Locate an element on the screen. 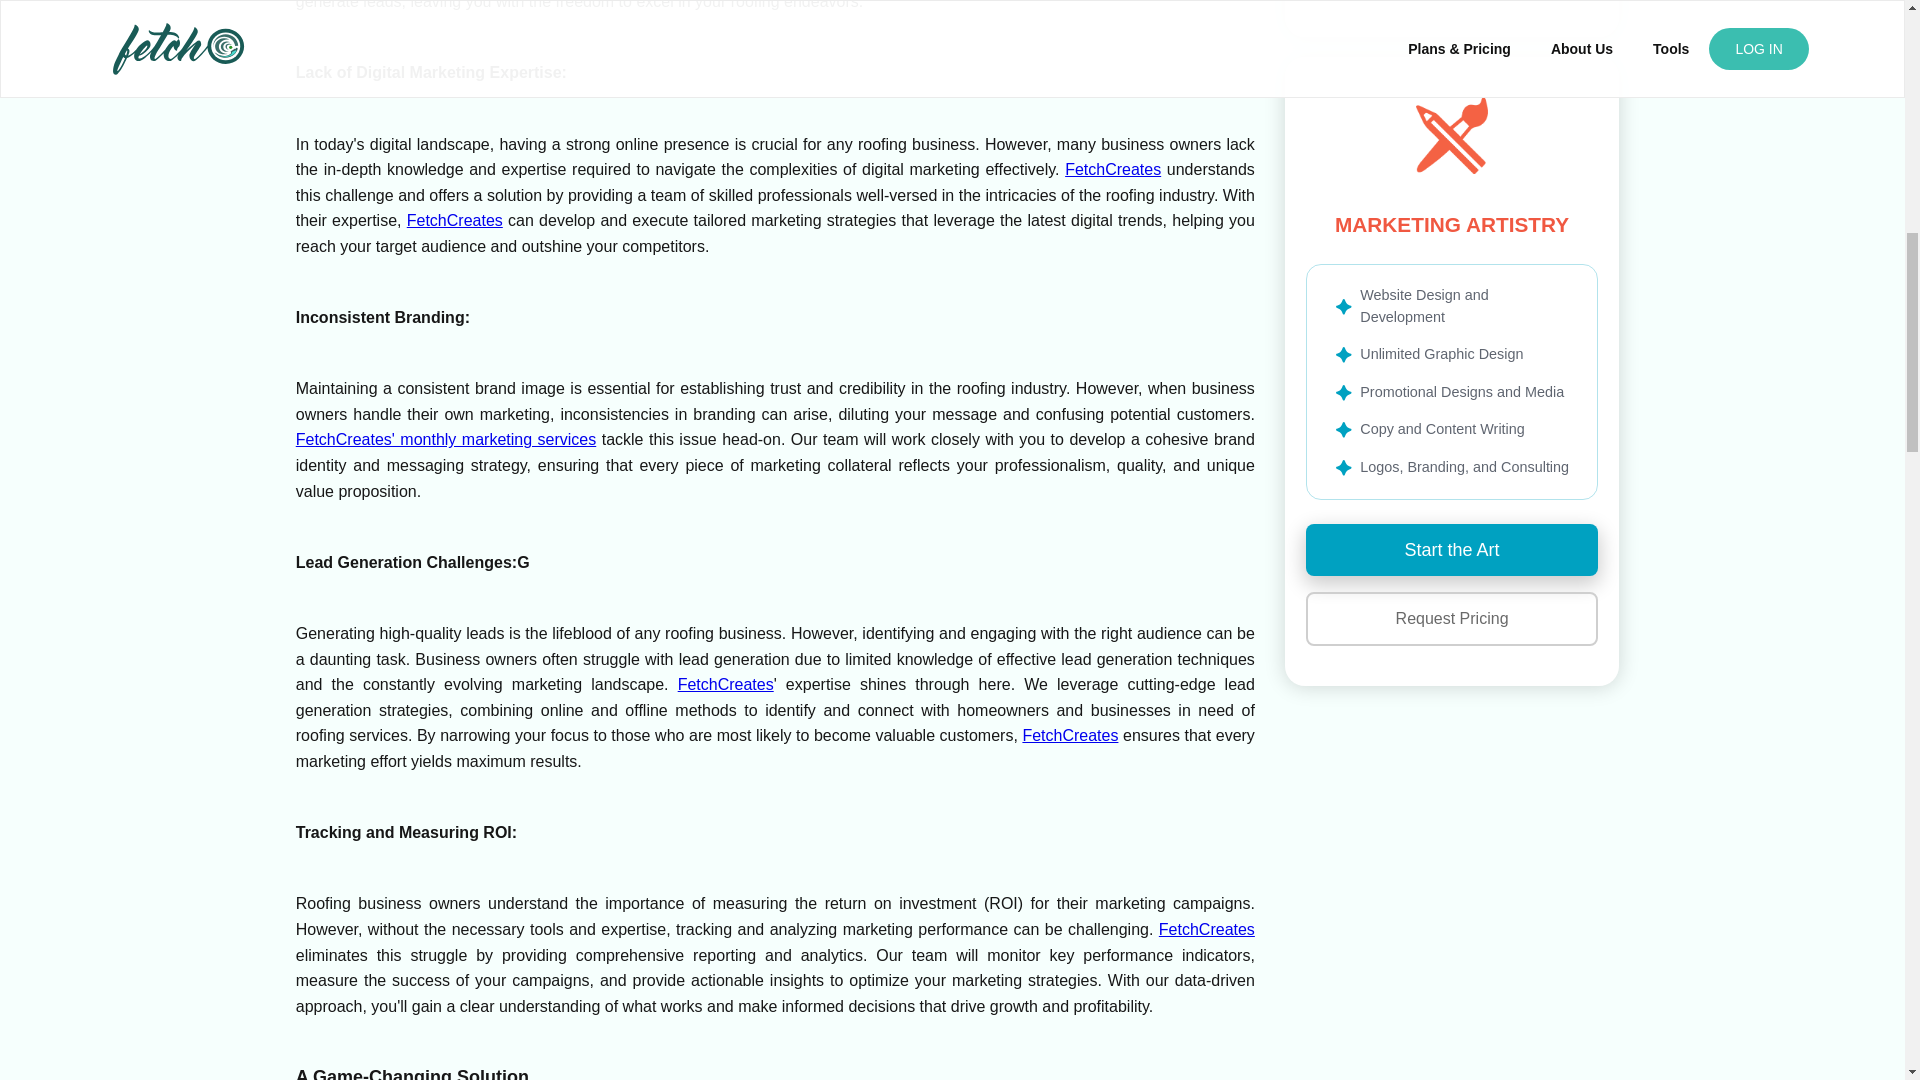 This screenshot has width=1920, height=1080. FetchCreates' monthly marketing services is located at coordinates (445, 439).